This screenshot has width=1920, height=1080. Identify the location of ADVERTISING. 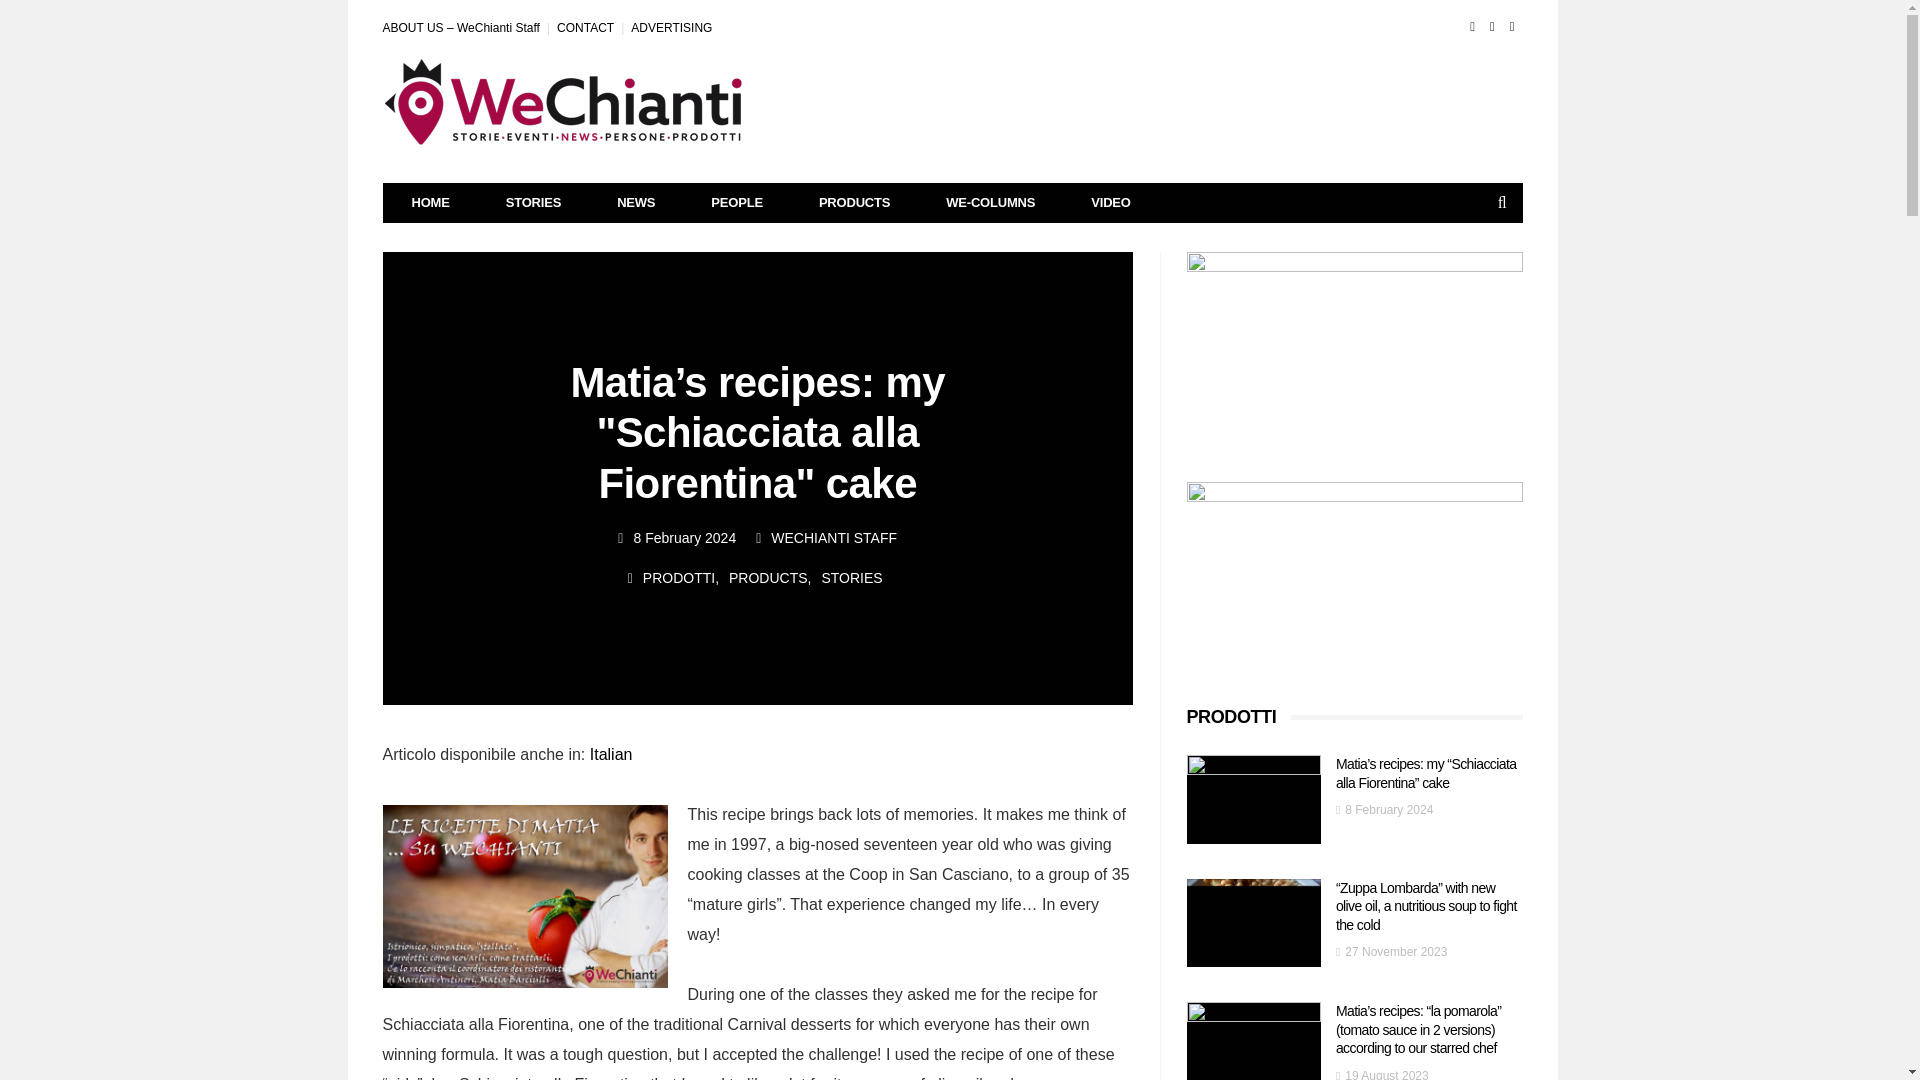
(672, 27).